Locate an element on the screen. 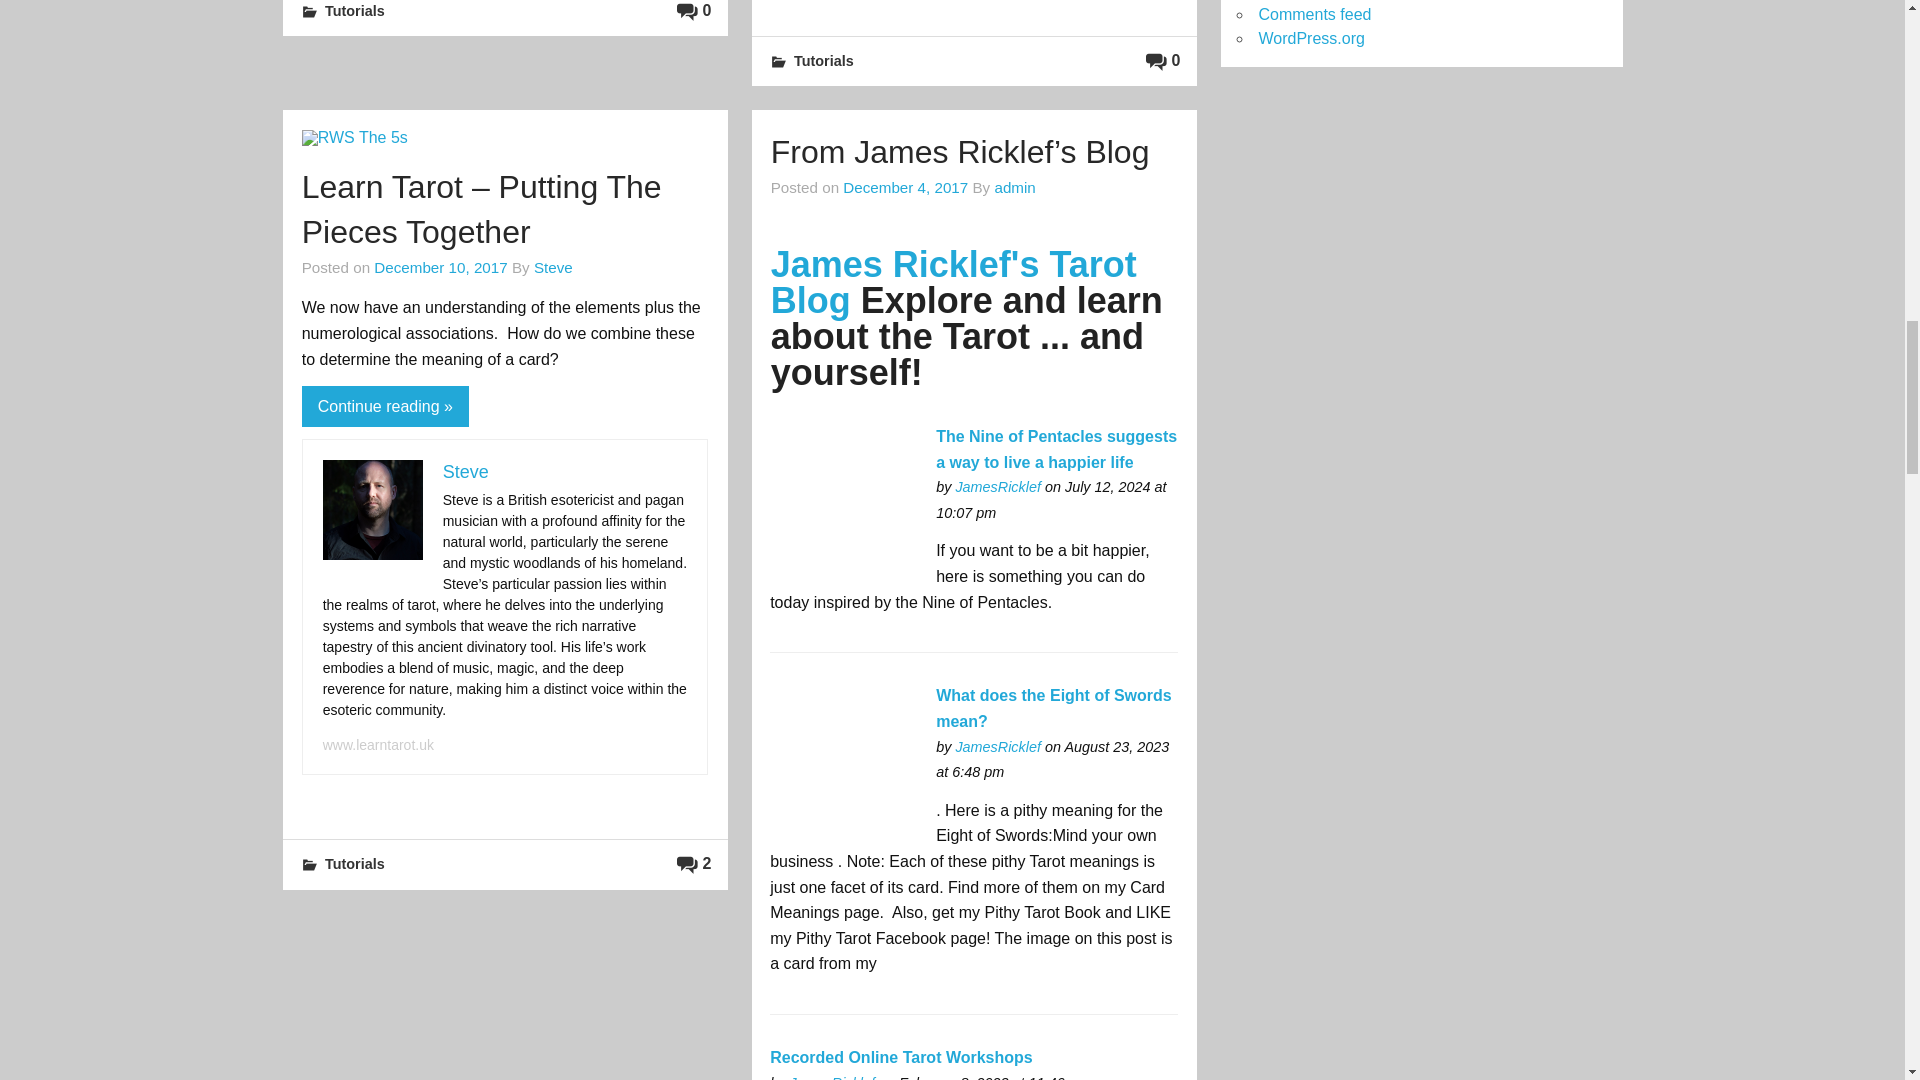 The image size is (1920, 1080). 2:30 pm is located at coordinates (440, 268).